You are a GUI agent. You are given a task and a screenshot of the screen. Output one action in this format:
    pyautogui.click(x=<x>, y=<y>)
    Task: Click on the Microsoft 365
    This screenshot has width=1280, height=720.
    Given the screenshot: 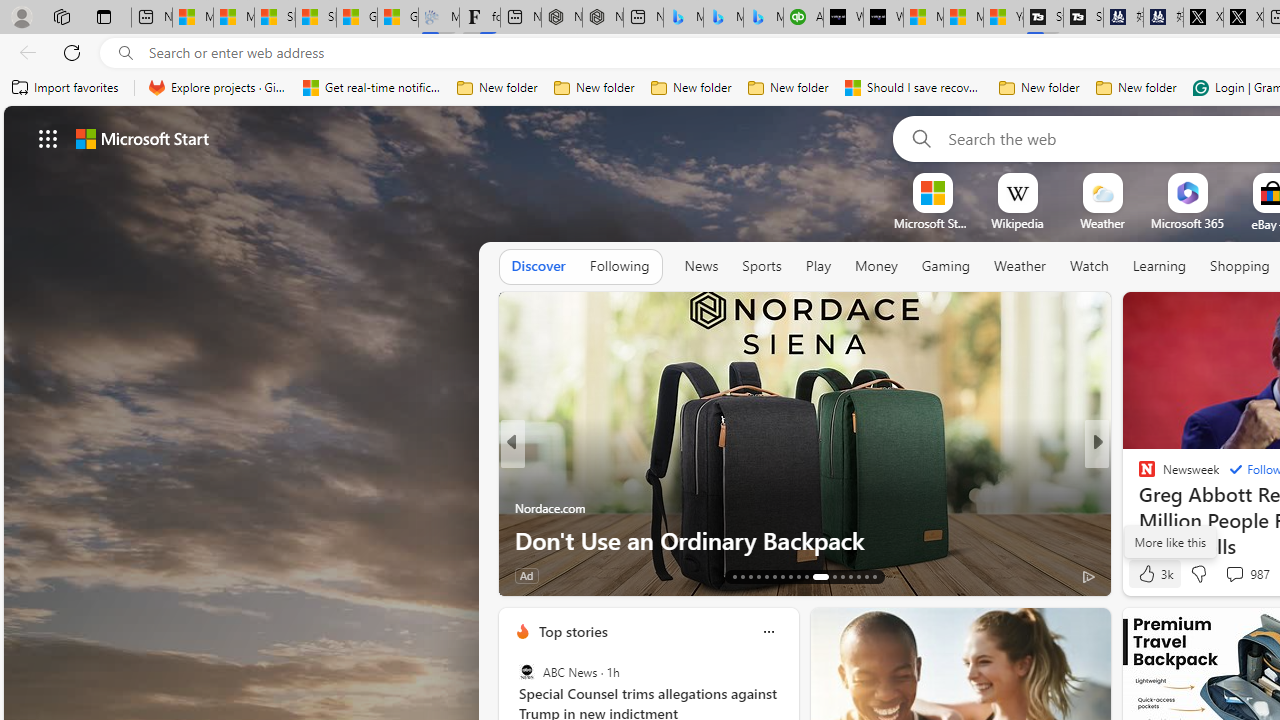 What is the action you would take?
    pyautogui.click(x=1186, y=223)
    